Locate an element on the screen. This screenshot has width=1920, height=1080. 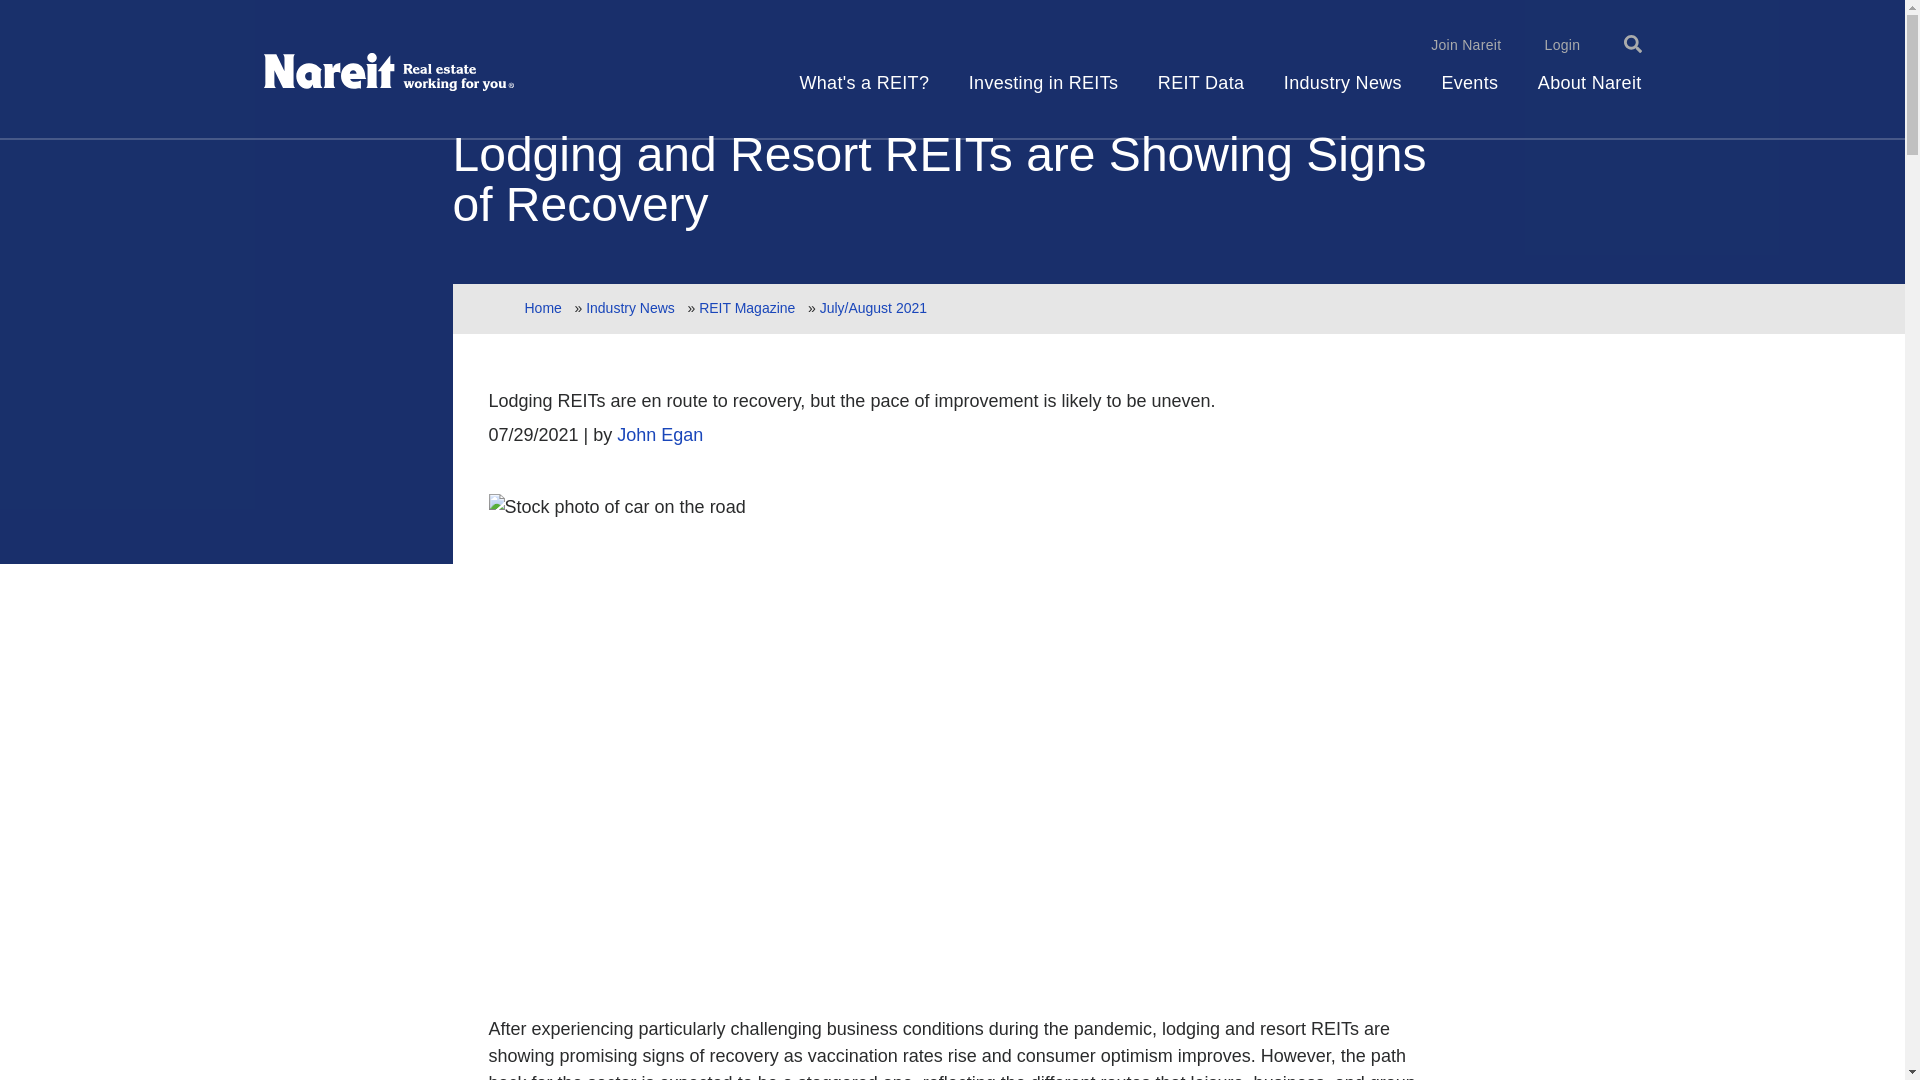
Join Nareit is located at coordinates (1466, 44).